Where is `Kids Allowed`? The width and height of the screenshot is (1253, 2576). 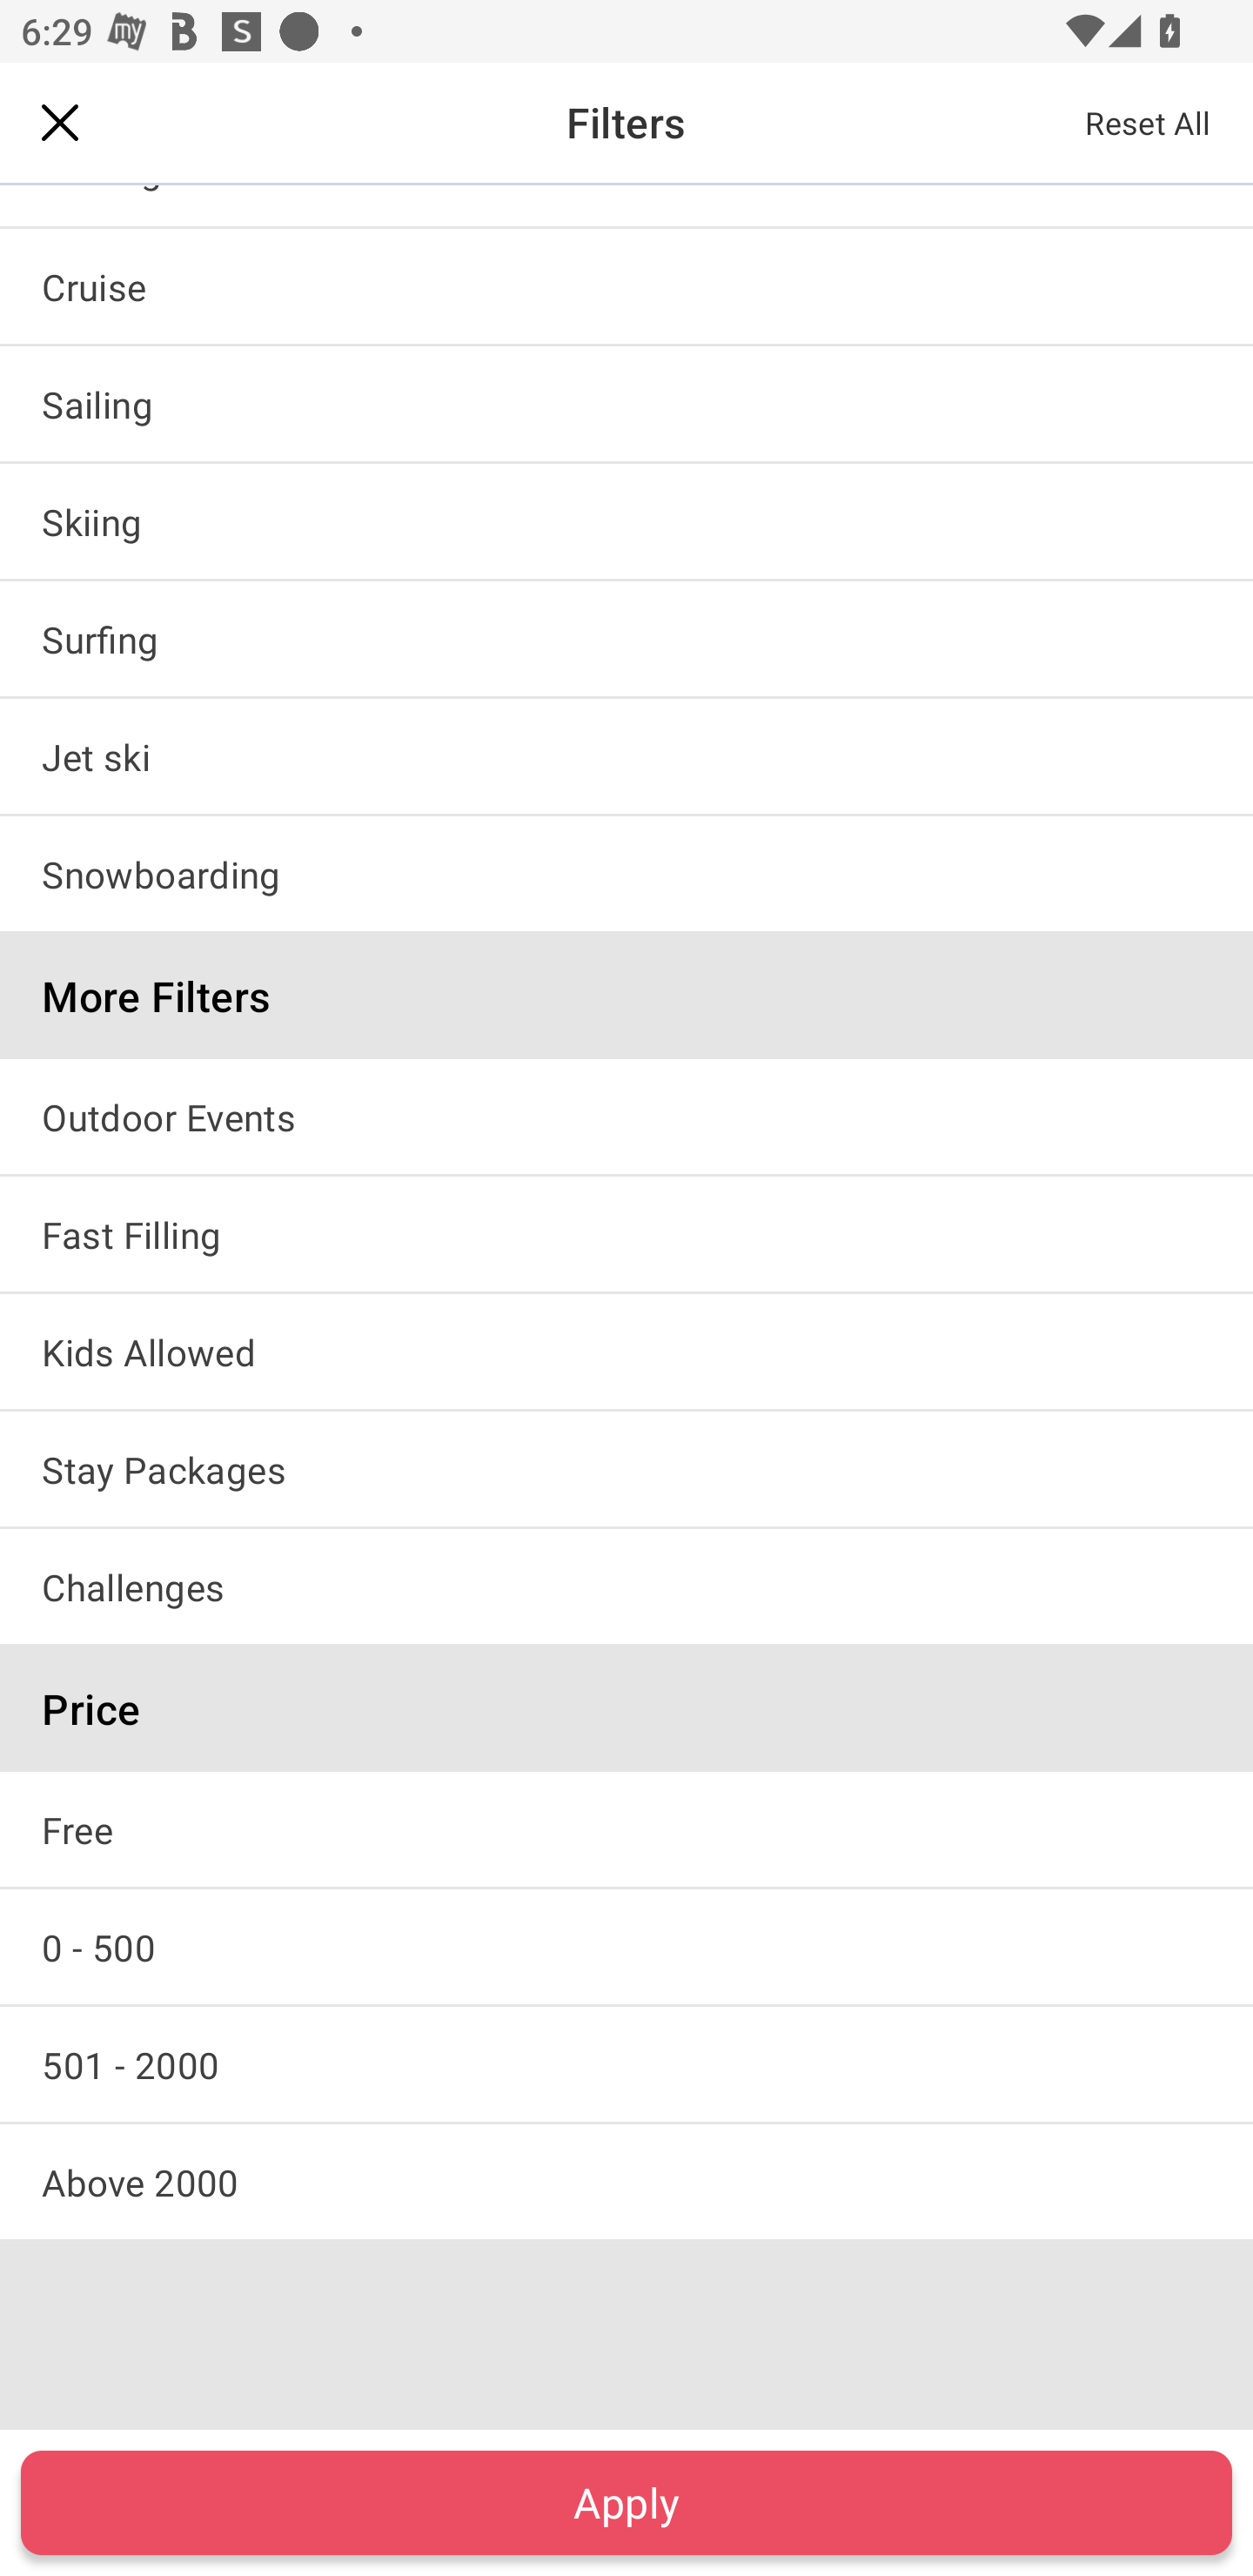
Kids Allowed is located at coordinates (626, 1351).